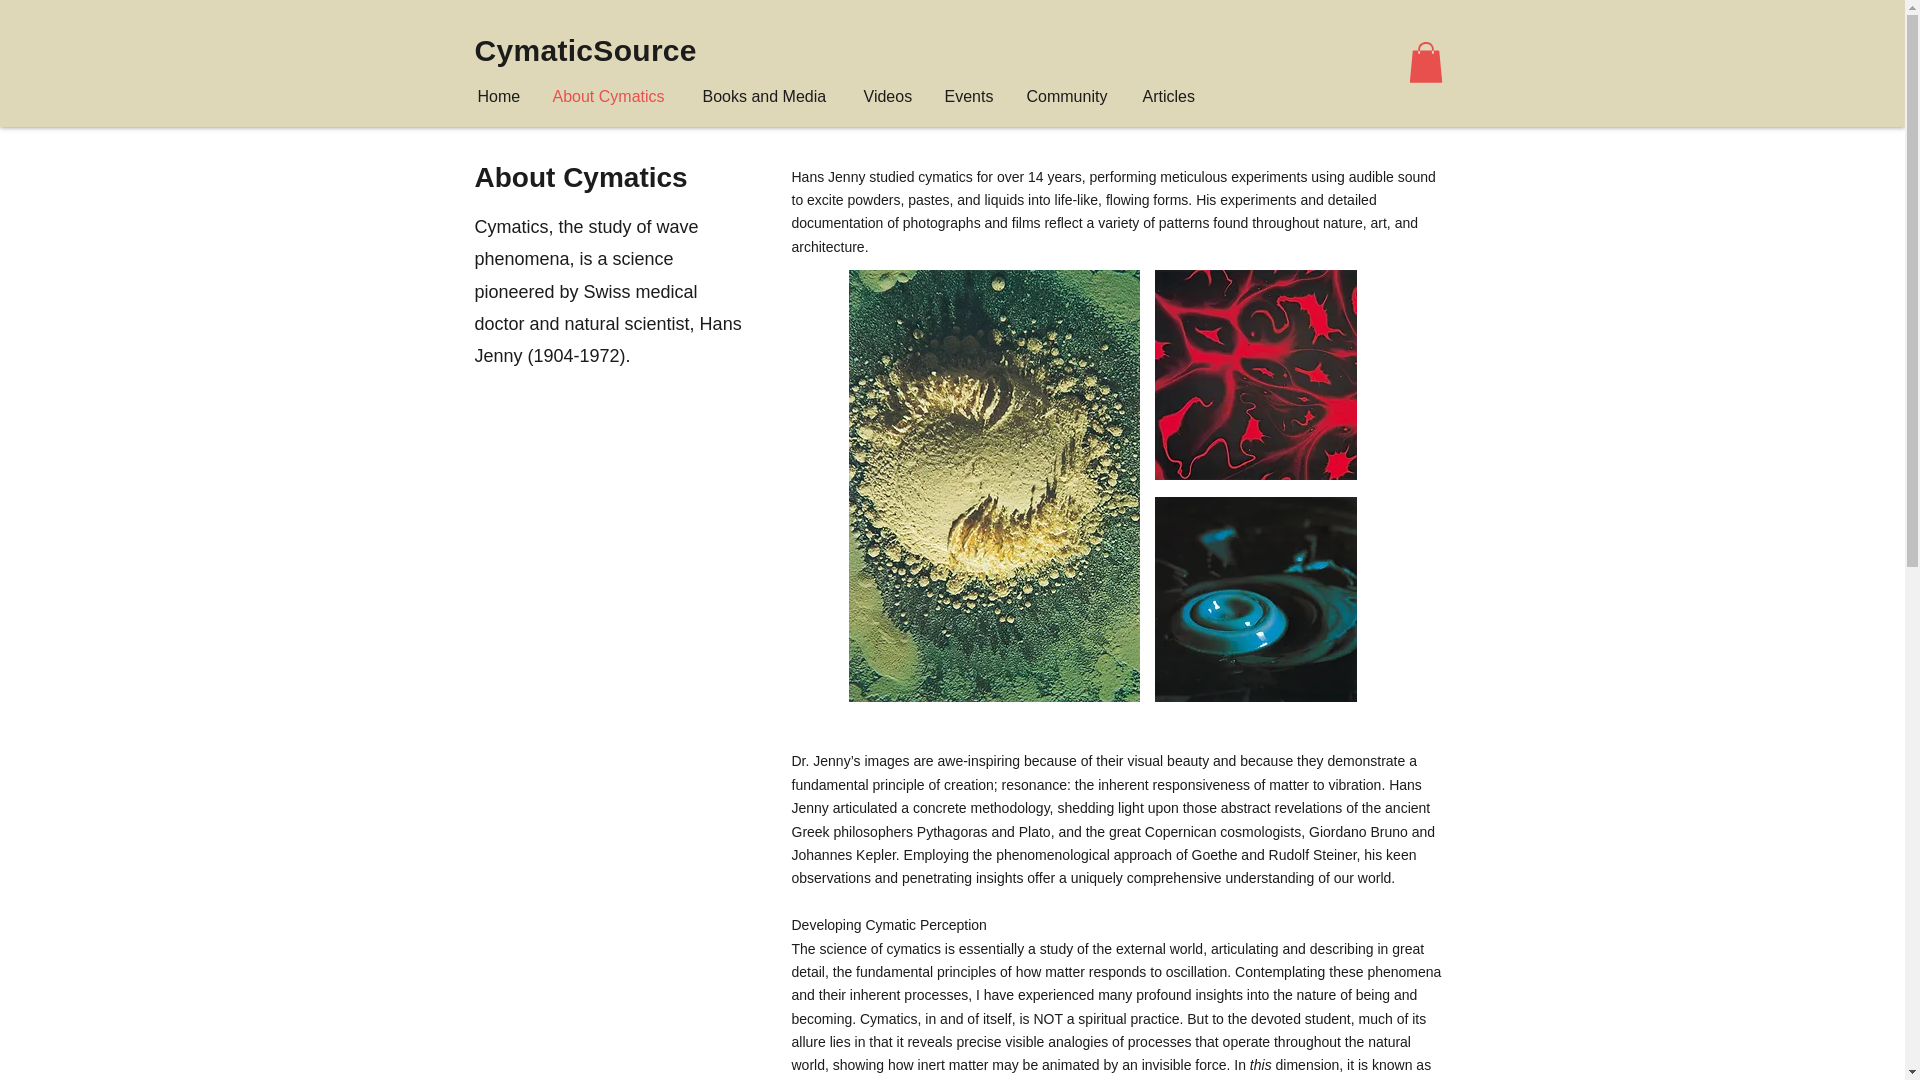  What do you see at coordinates (888, 96) in the screenshot?
I see `Videos` at bounding box center [888, 96].